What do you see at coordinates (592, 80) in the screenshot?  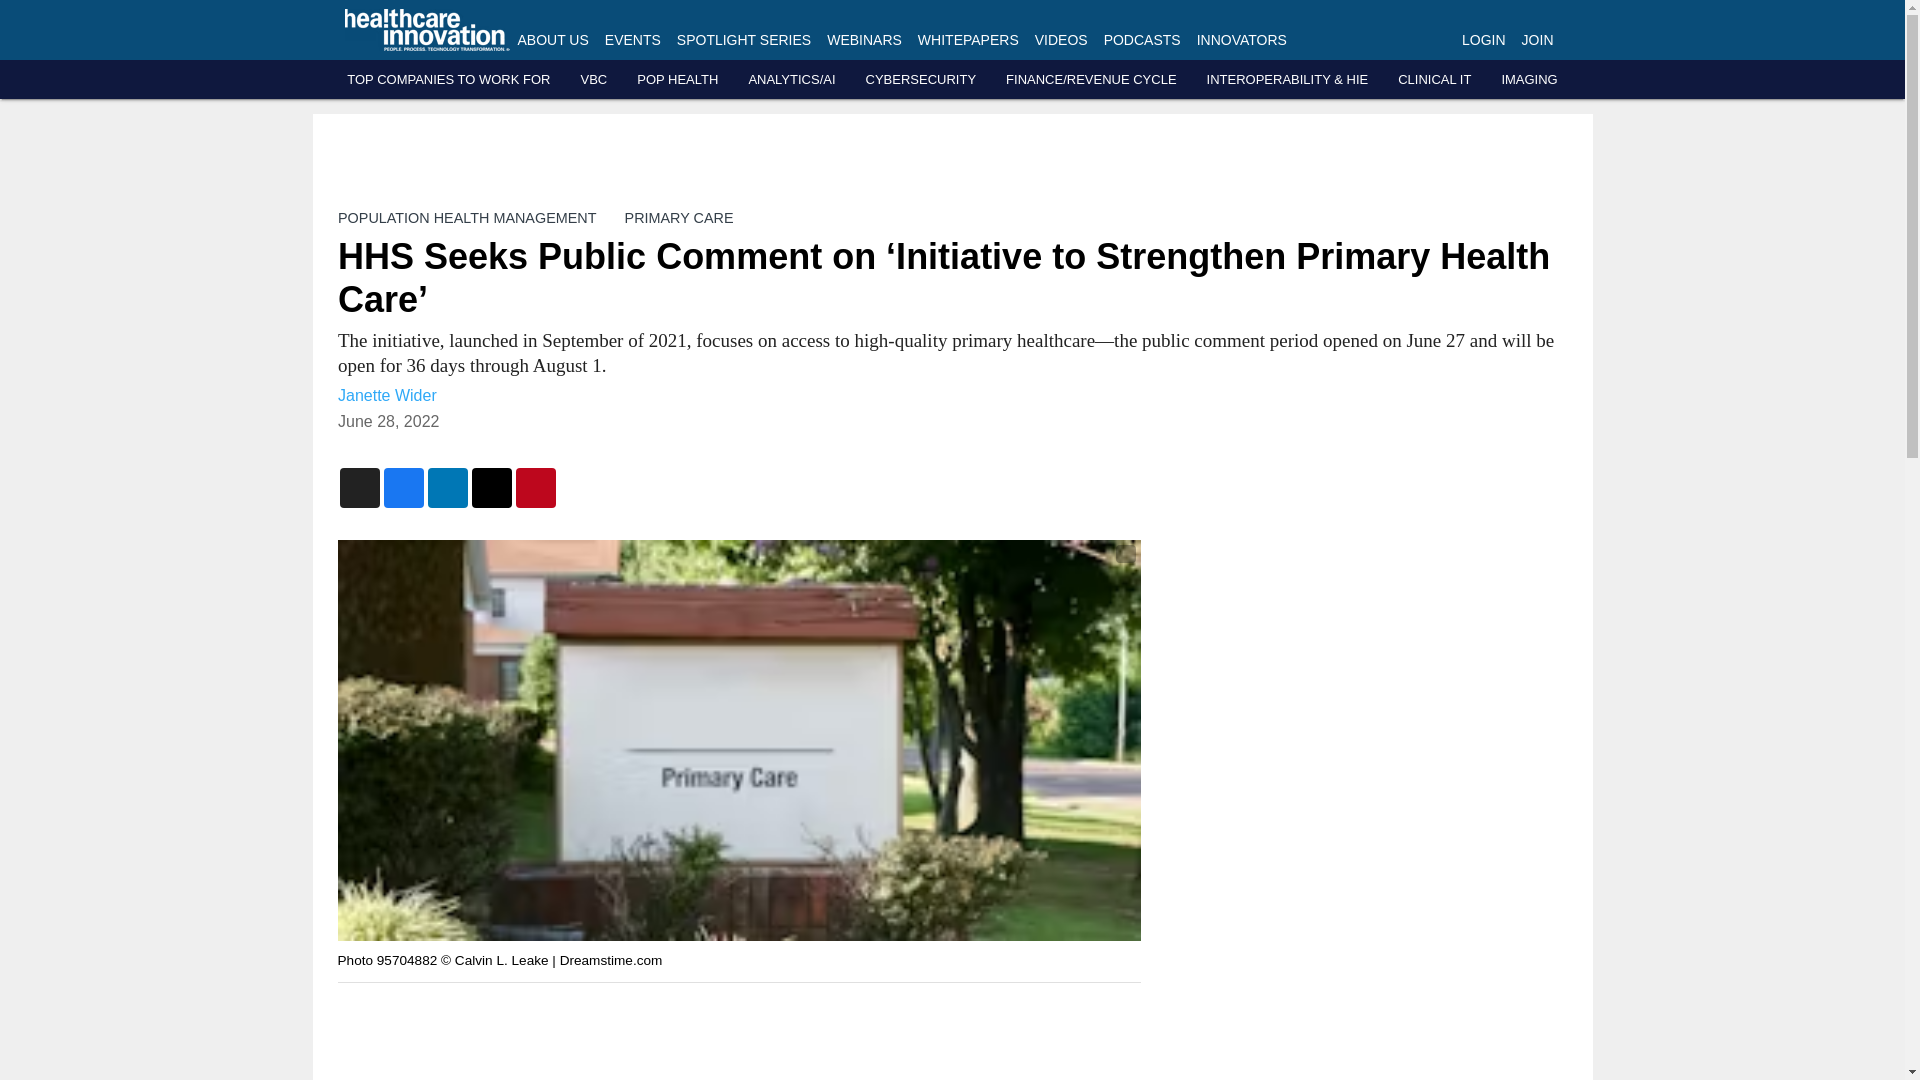 I see `VBC` at bounding box center [592, 80].